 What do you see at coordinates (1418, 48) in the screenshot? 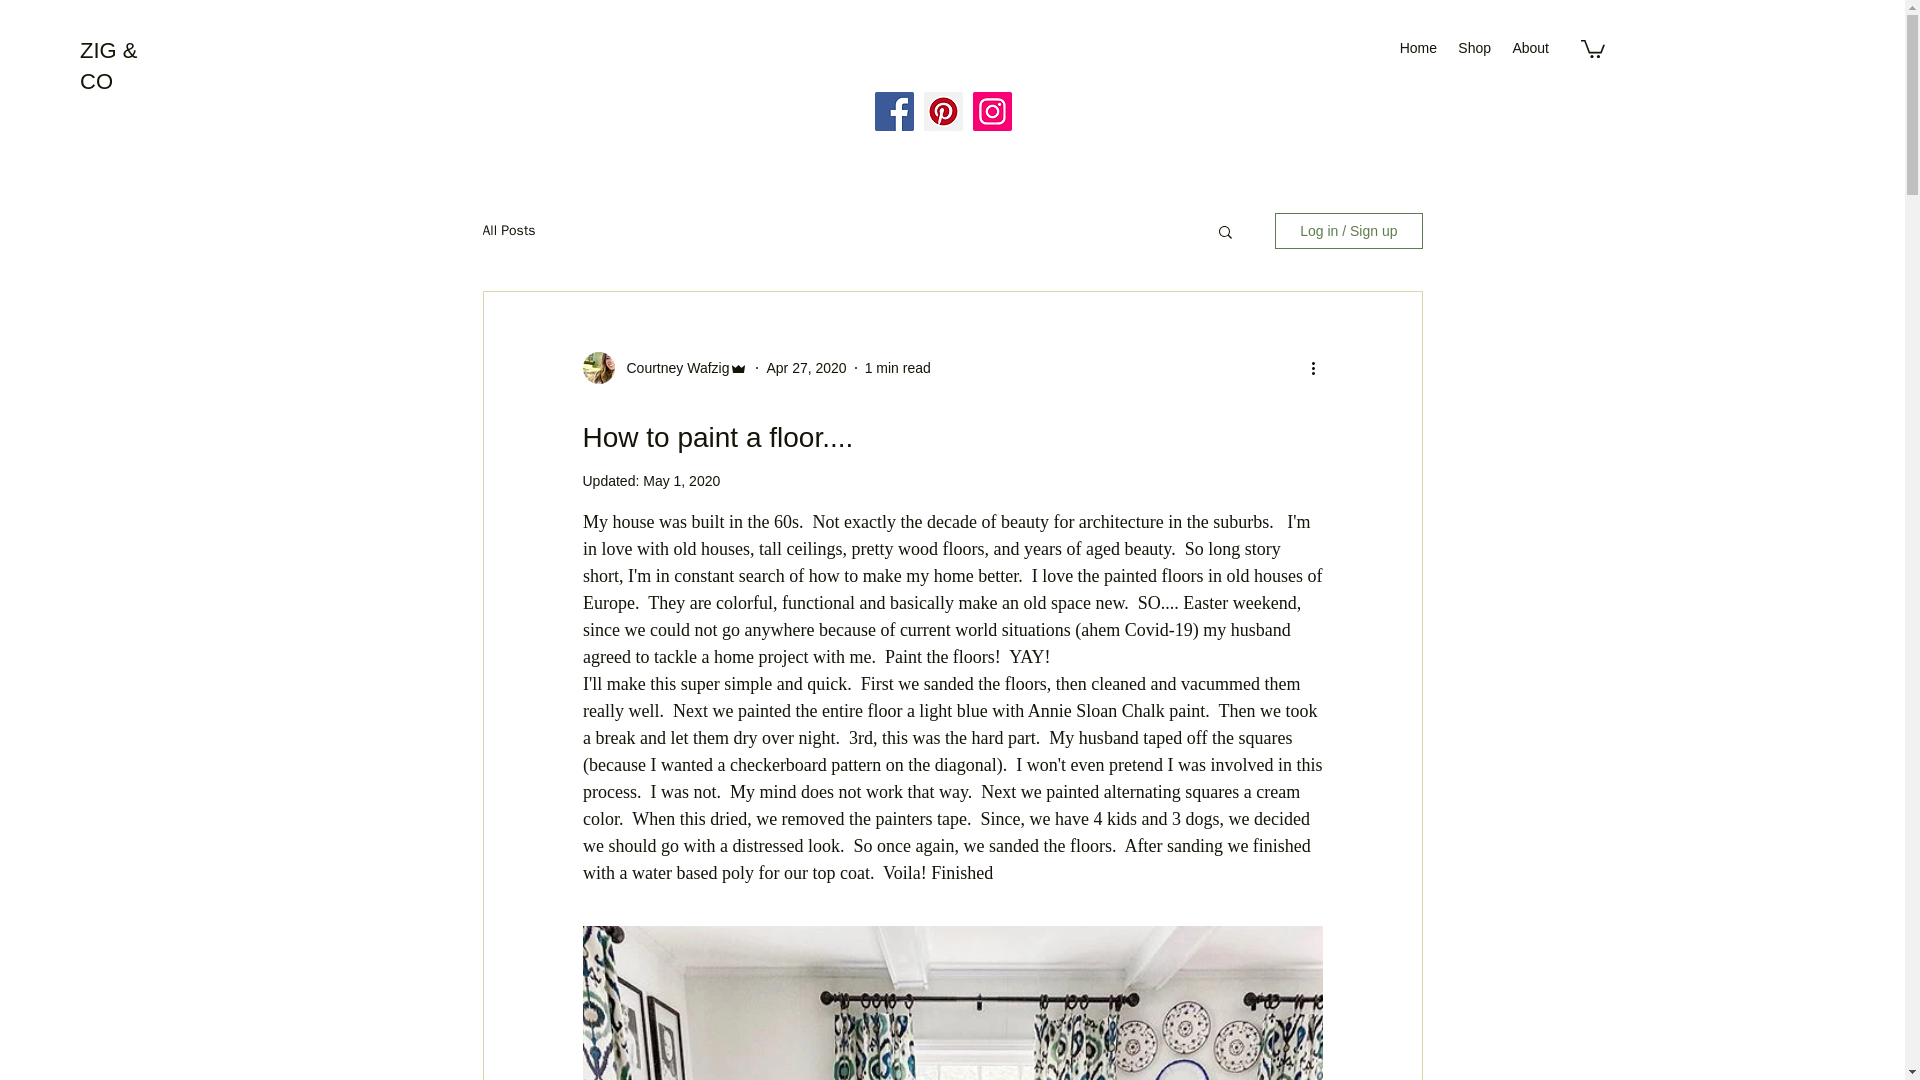
I see `Home` at bounding box center [1418, 48].